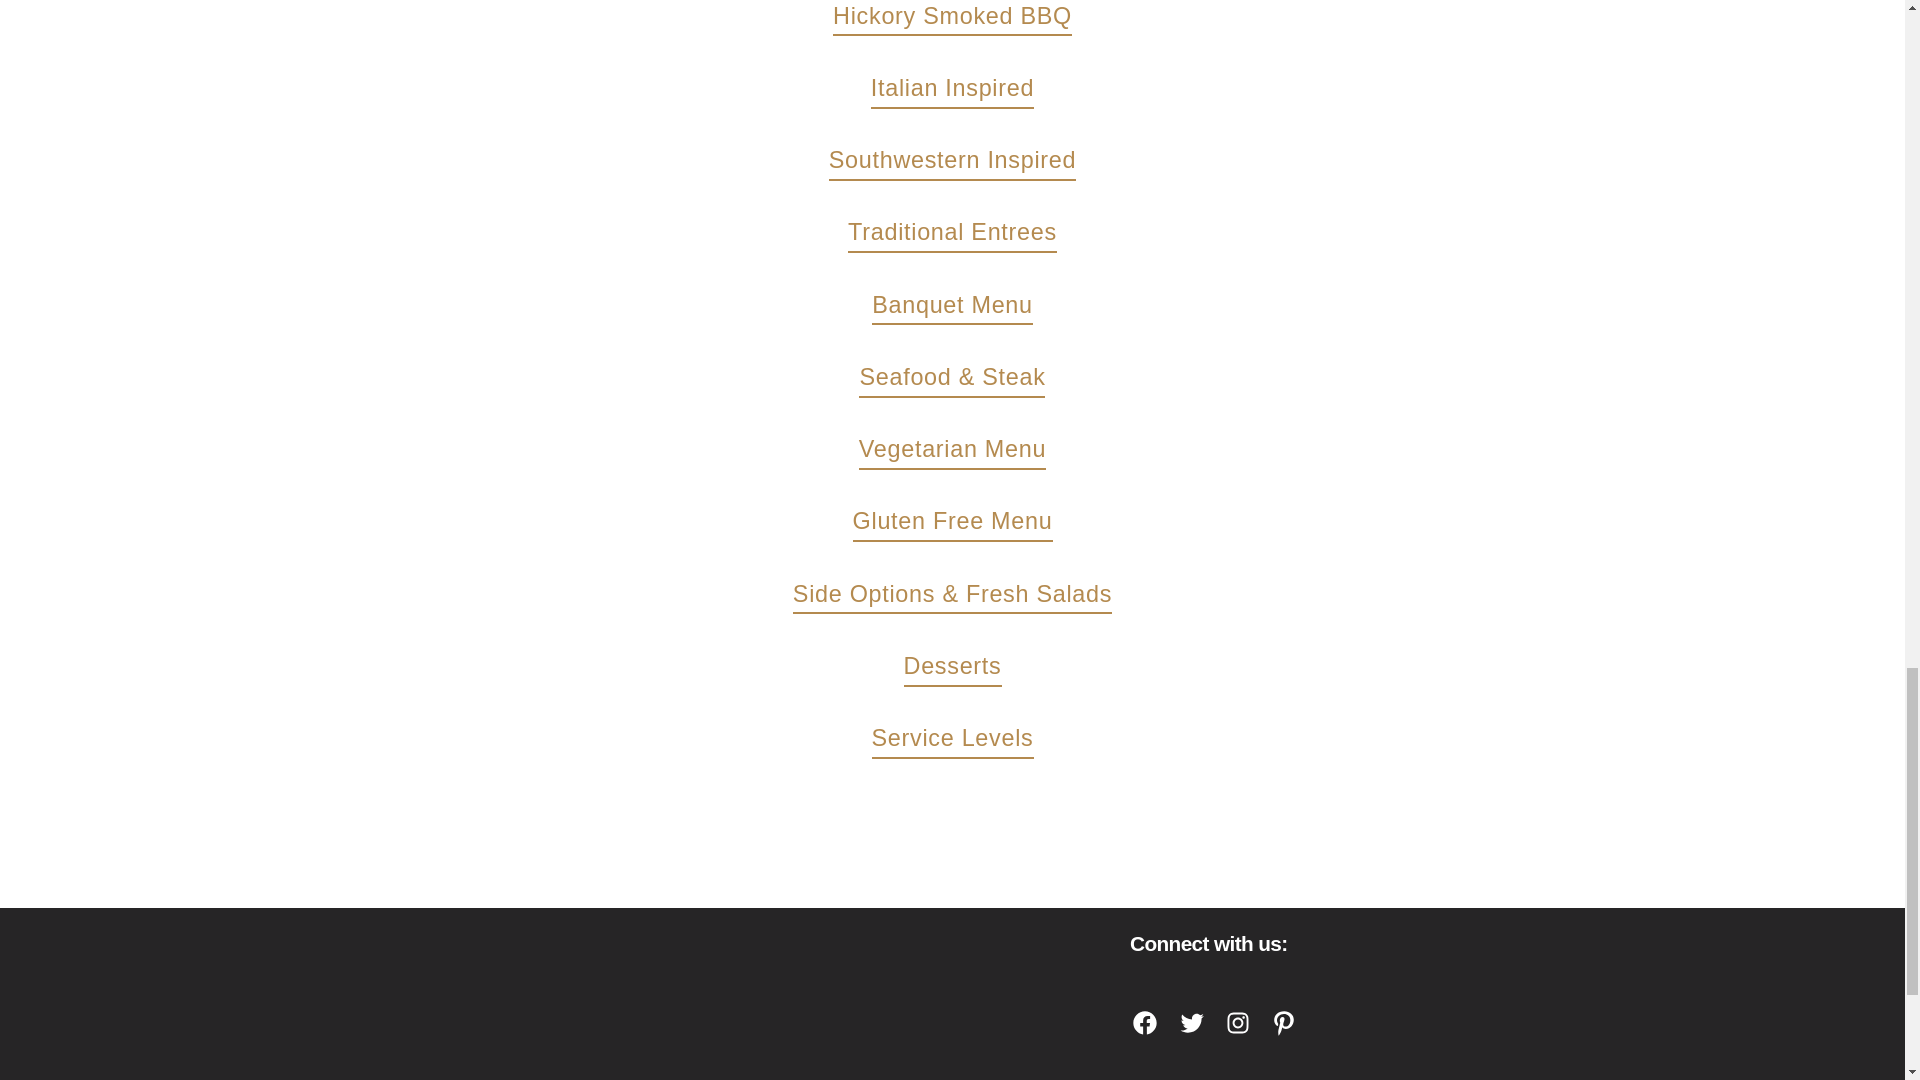 The image size is (1920, 1080). What do you see at coordinates (966, 669) in the screenshot?
I see `Desserts` at bounding box center [966, 669].